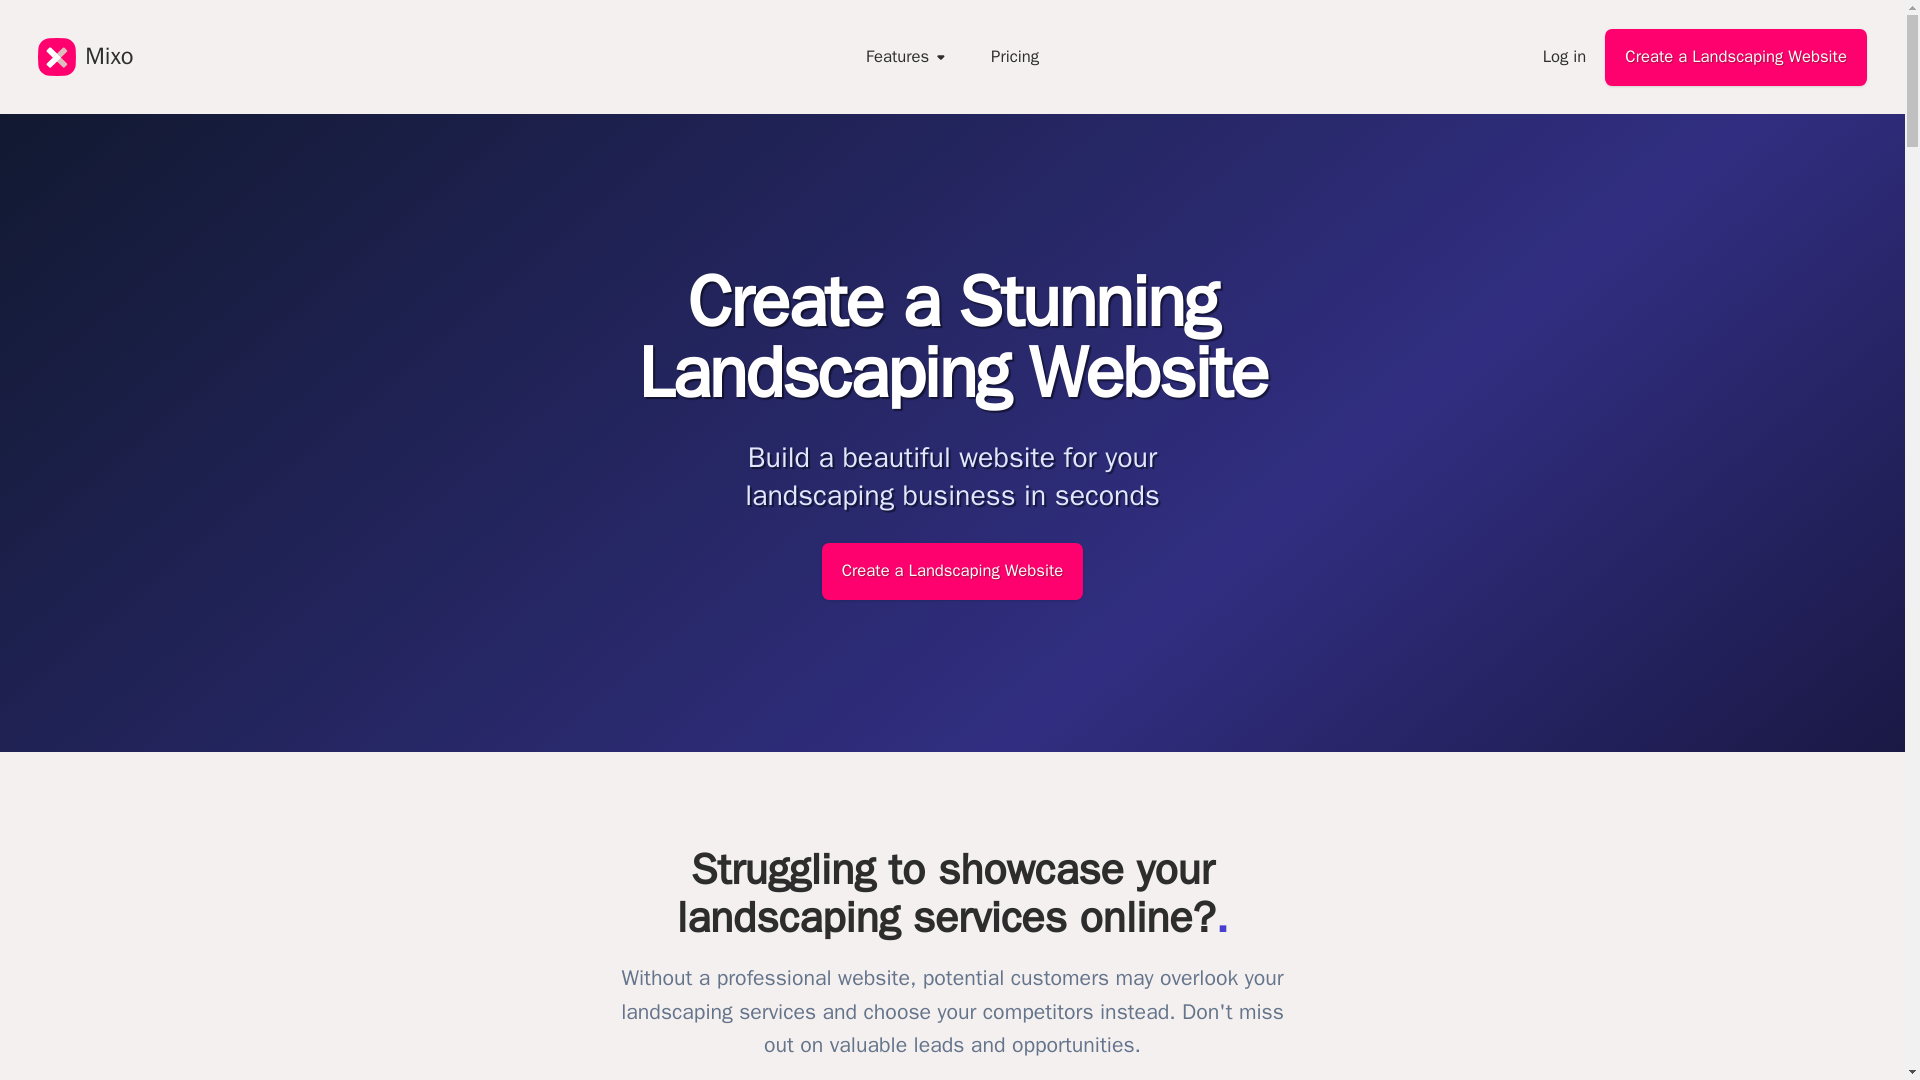 This screenshot has height=1080, width=1920. I want to click on Create a Landscaping Website, so click(952, 572).